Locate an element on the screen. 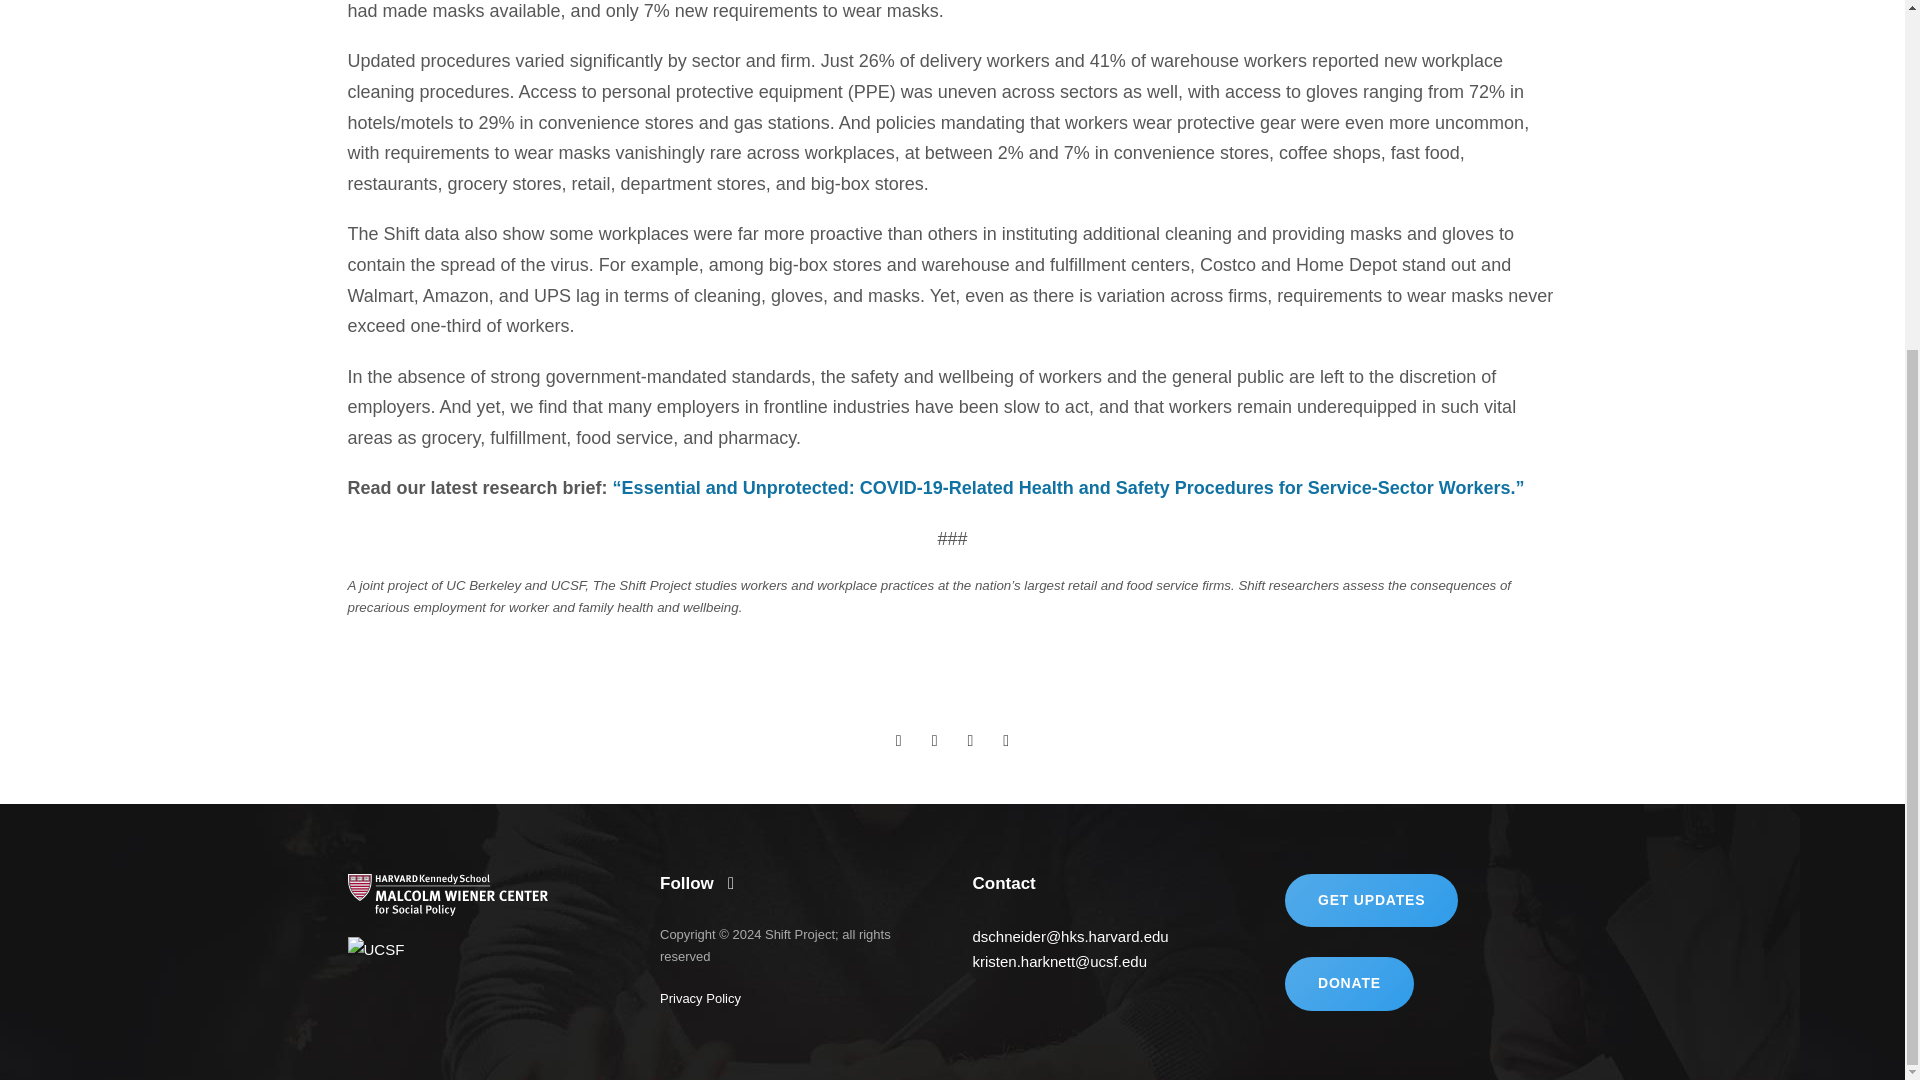 The image size is (1920, 1080). DONATE is located at coordinates (1348, 983).